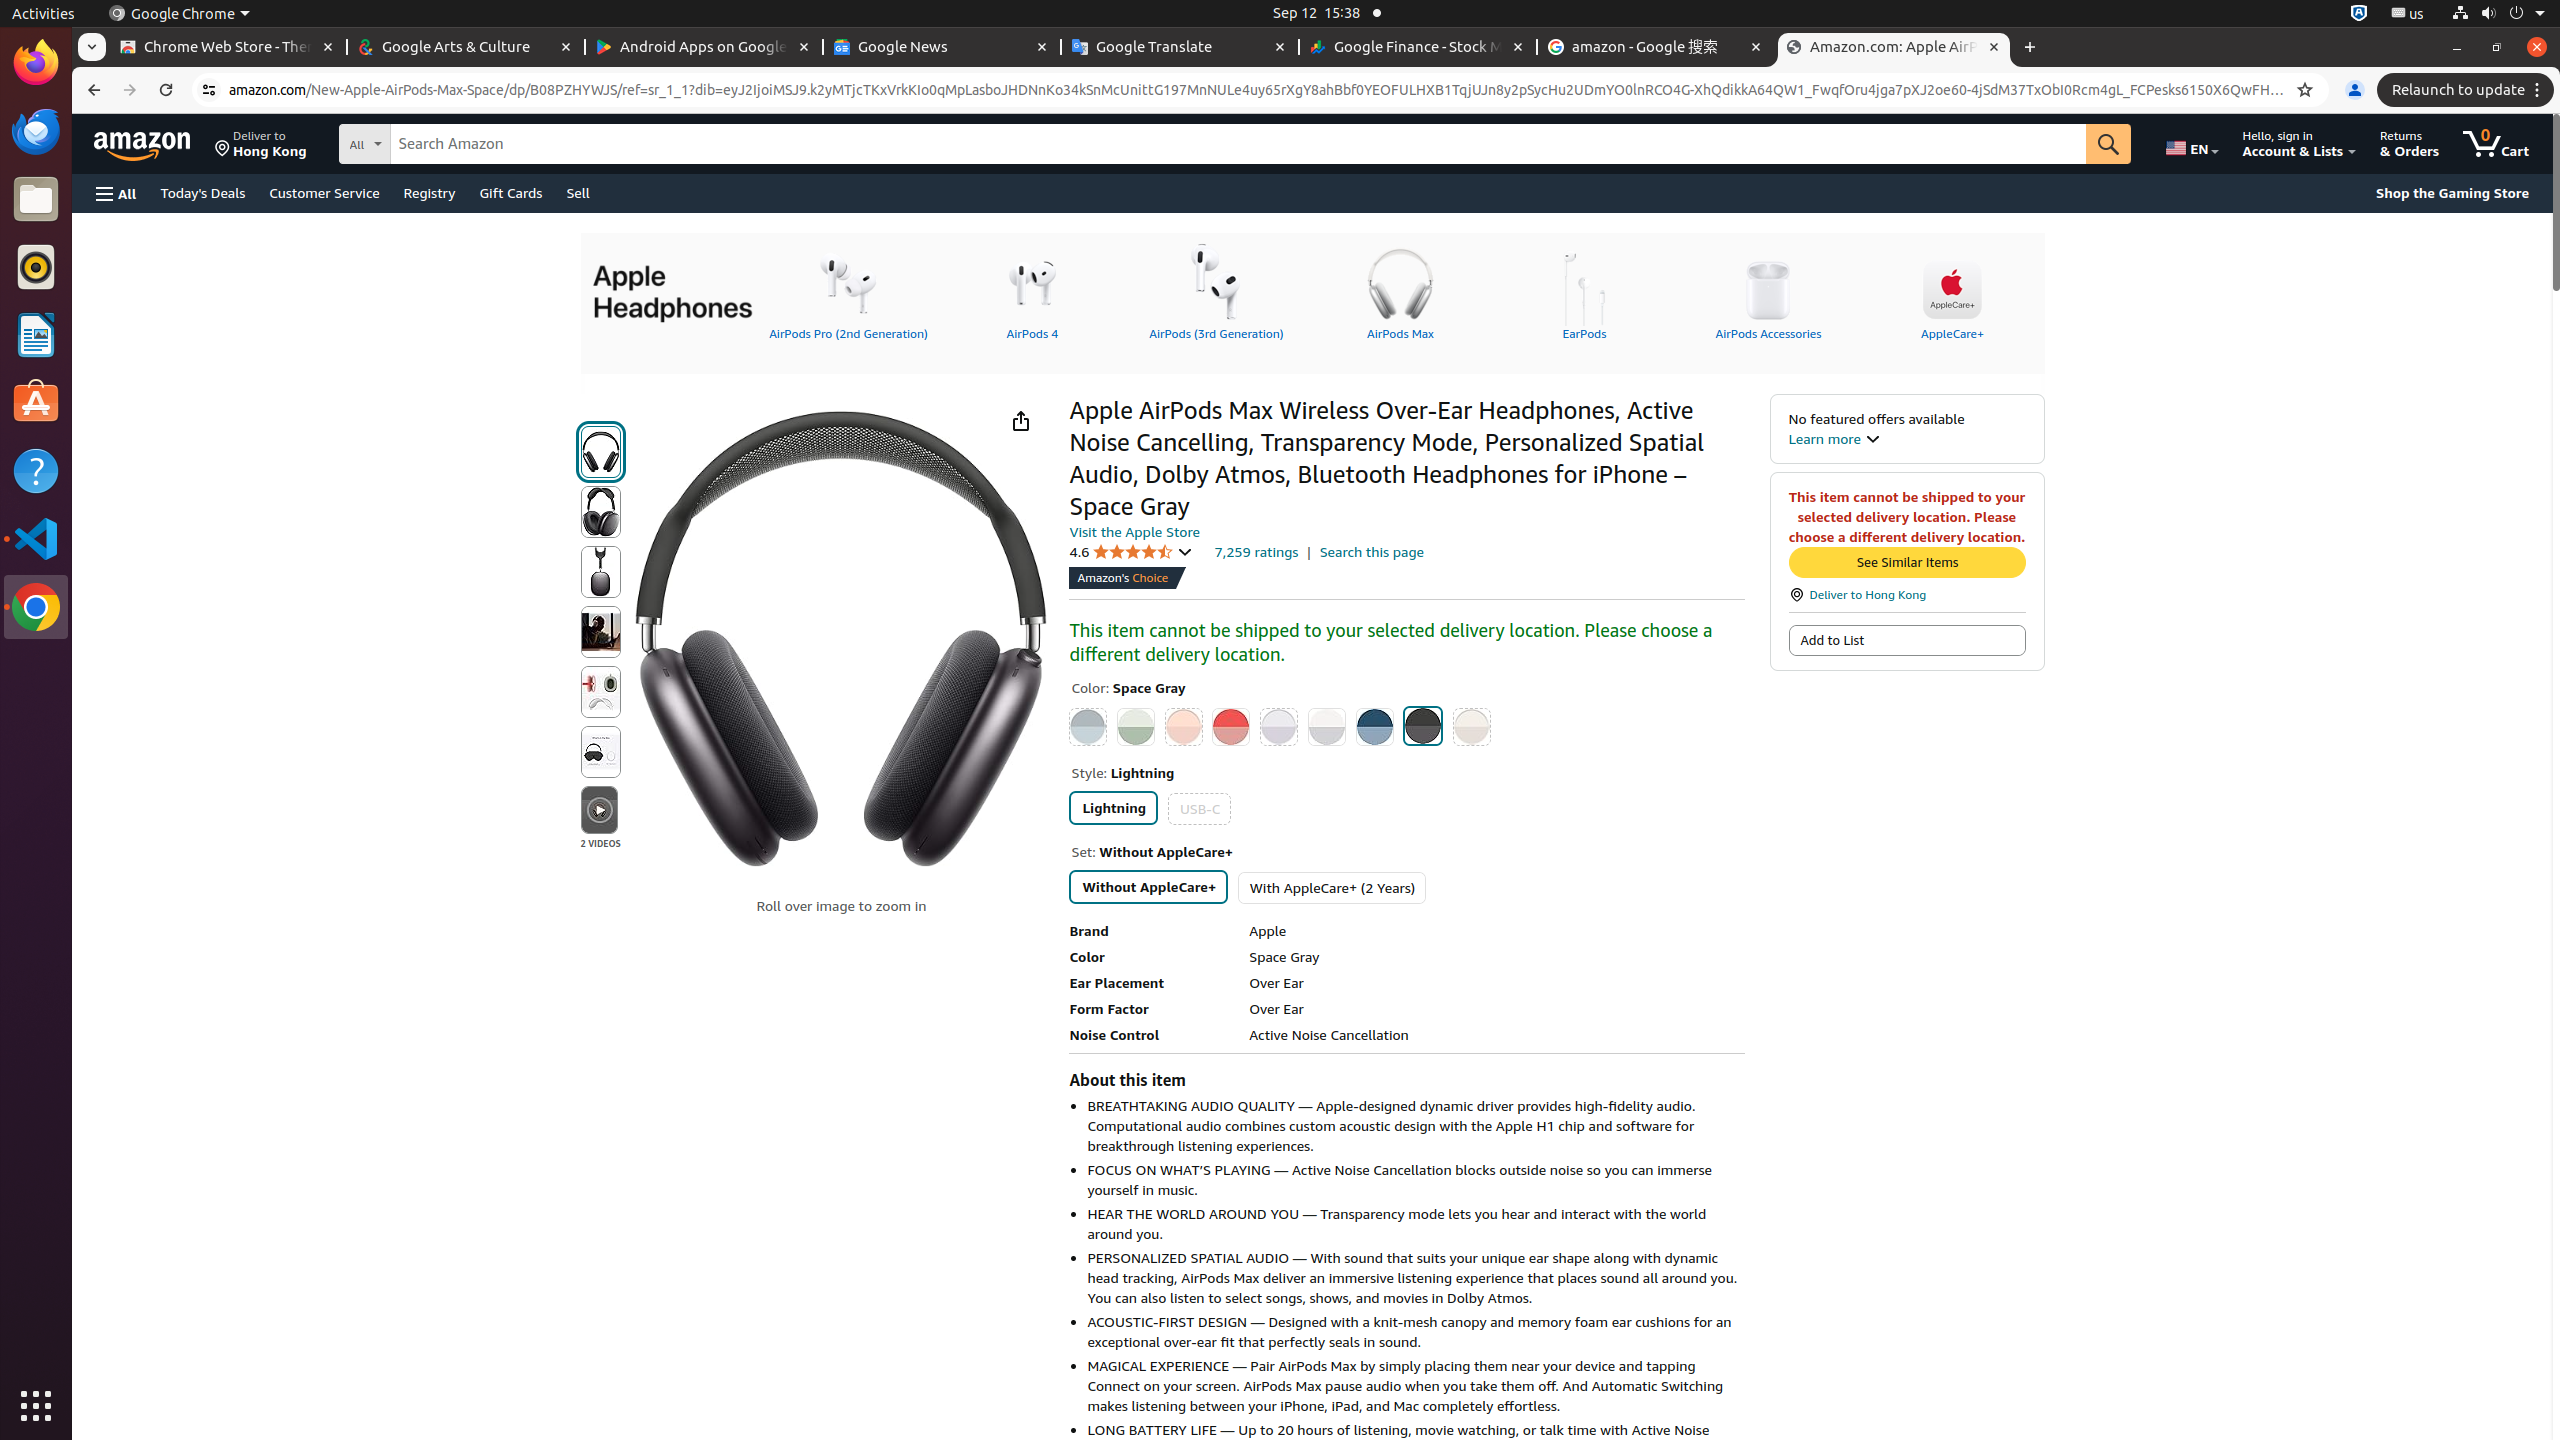 The height and width of the screenshot is (1440, 2560). Describe the element at coordinates (203, 192) in the screenshot. I see `Today's Deals` at that location.